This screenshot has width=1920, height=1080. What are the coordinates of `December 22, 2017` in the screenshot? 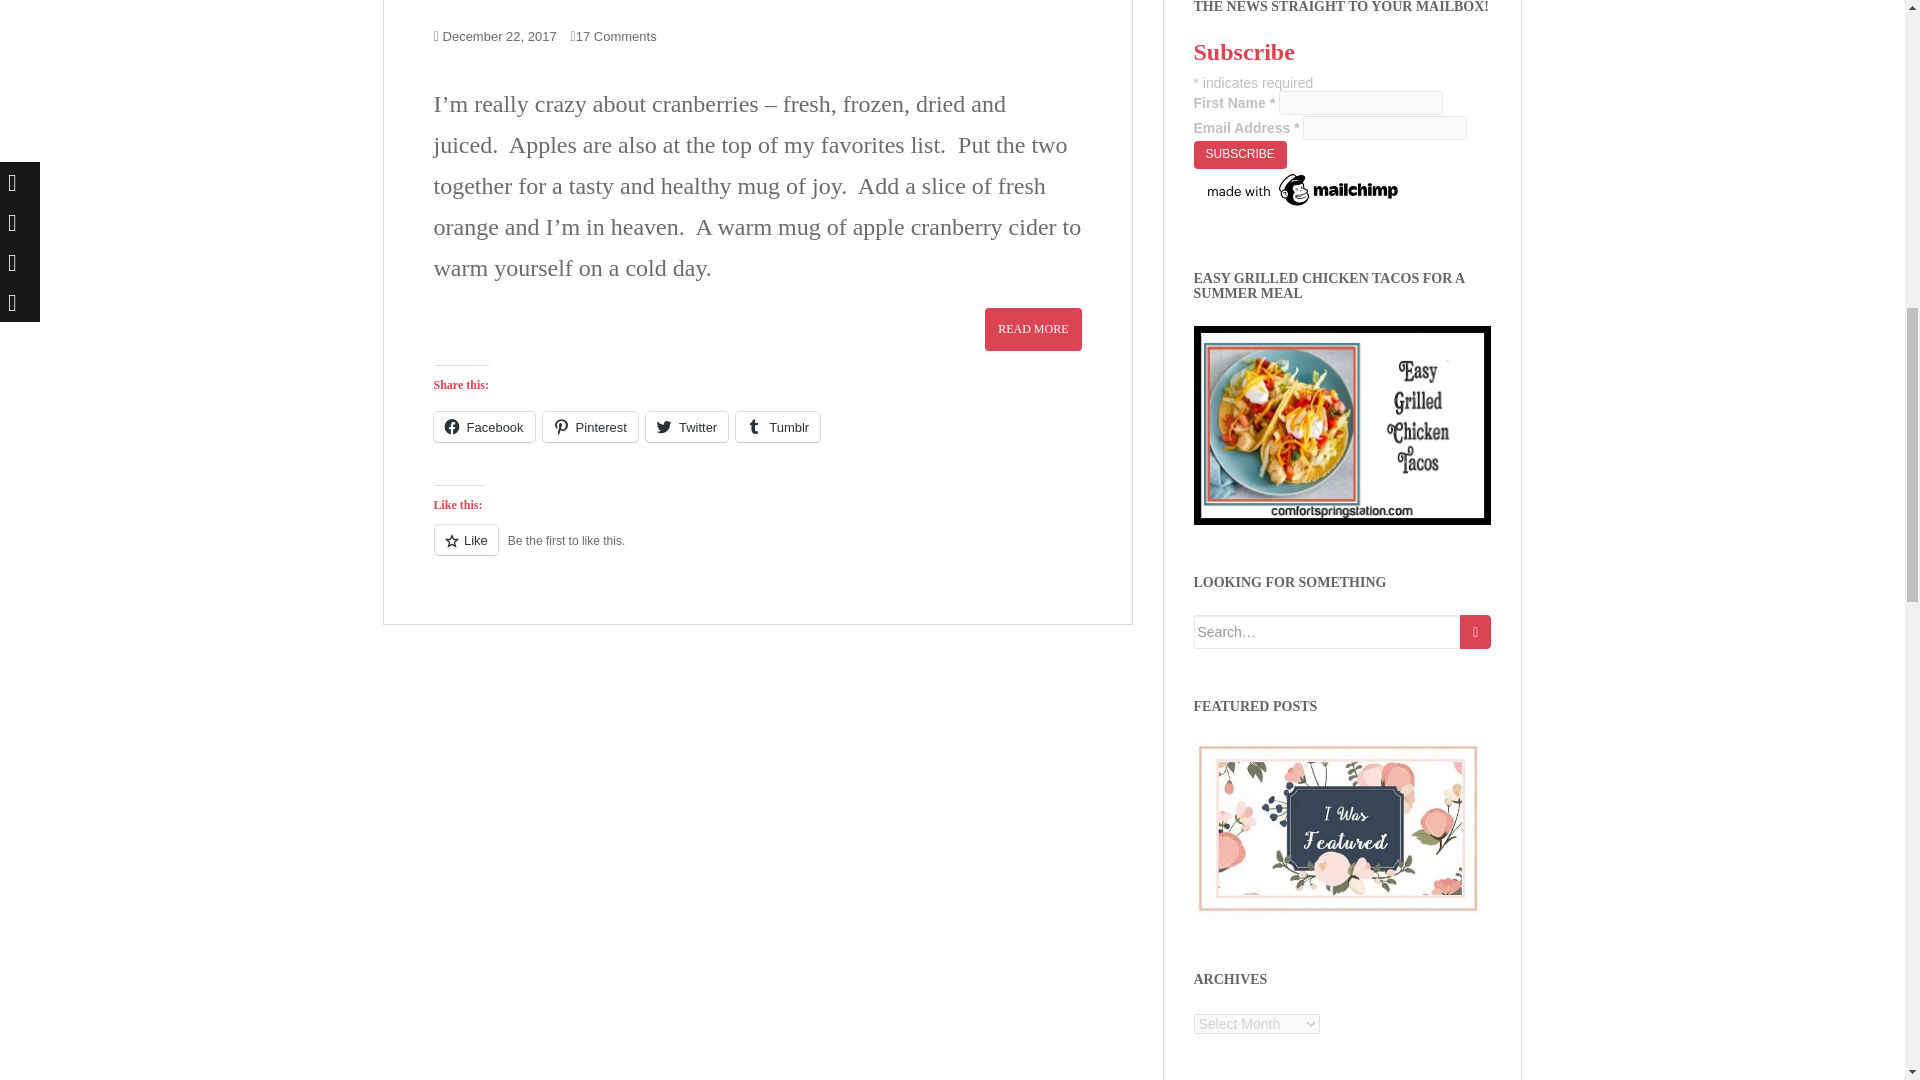 It's located at (500, 36).